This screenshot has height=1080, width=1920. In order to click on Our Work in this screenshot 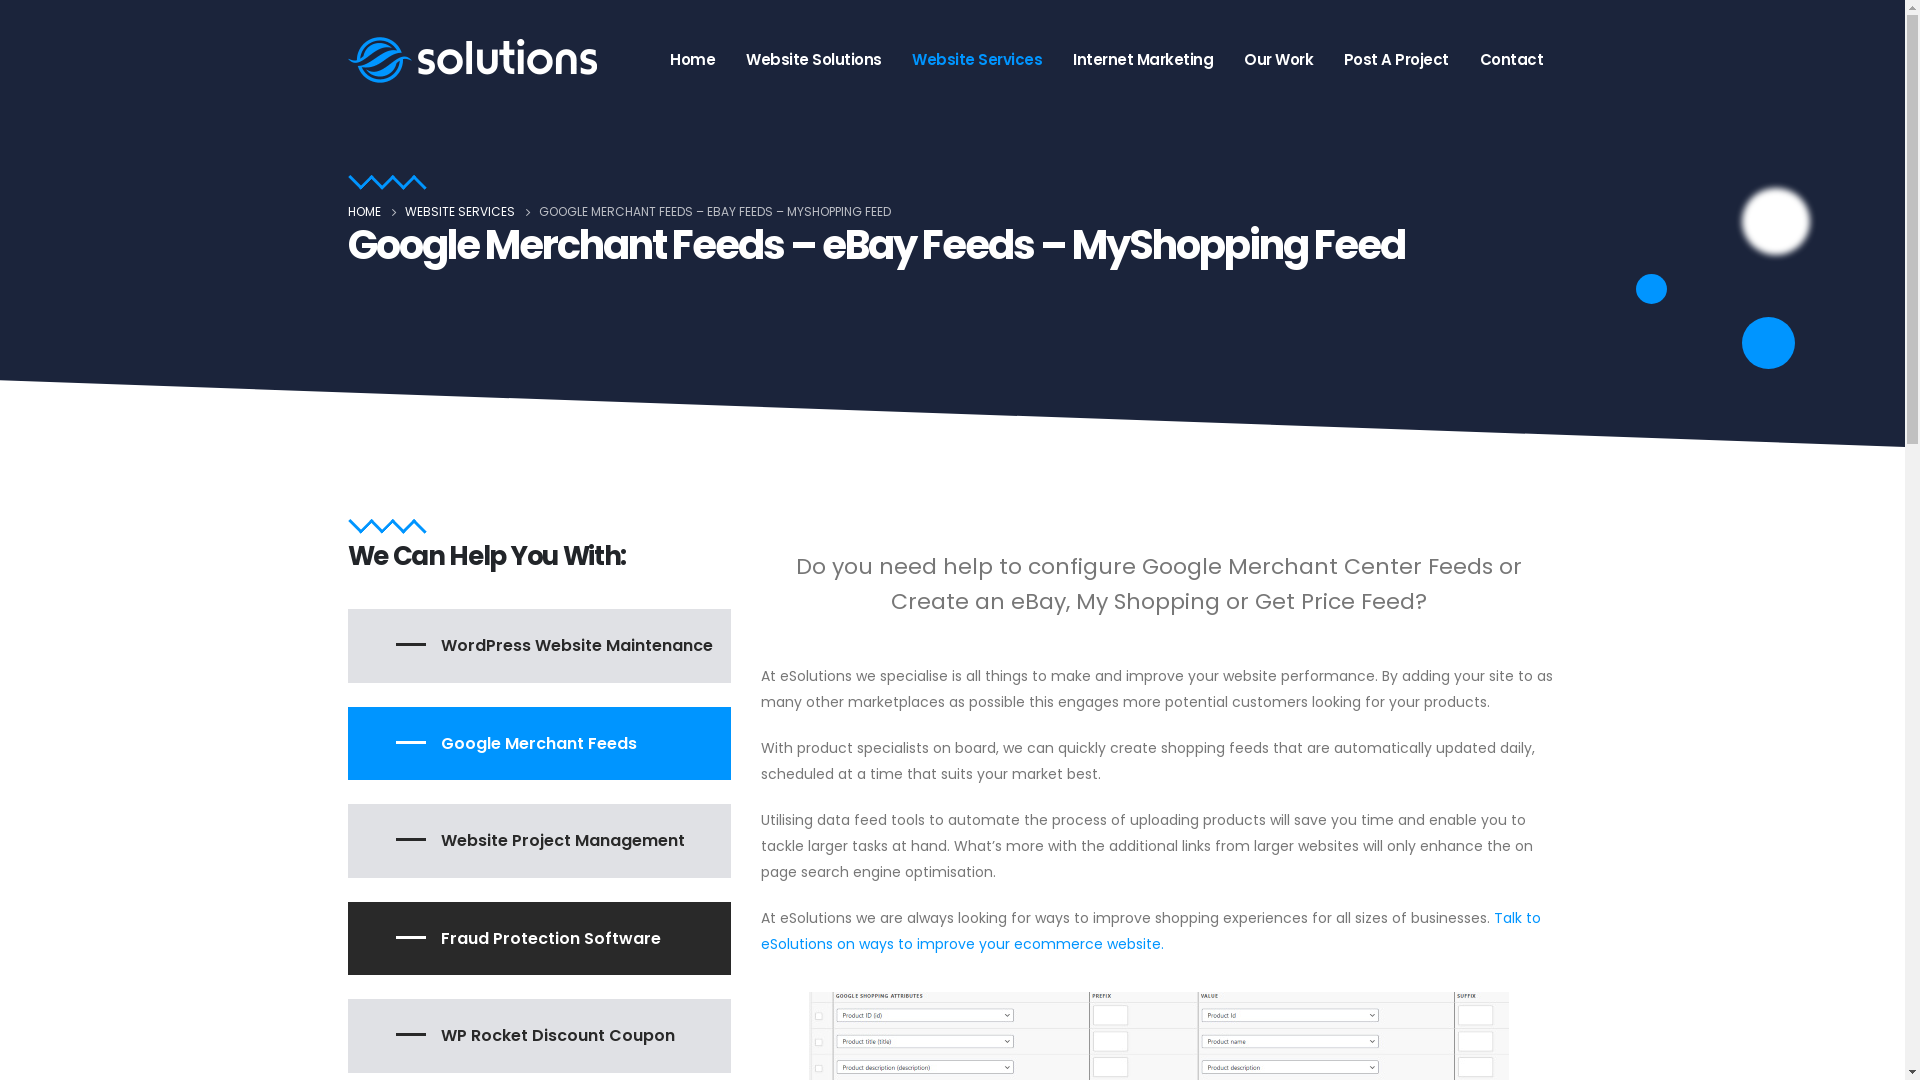, I will do `click(1279, 60)`.